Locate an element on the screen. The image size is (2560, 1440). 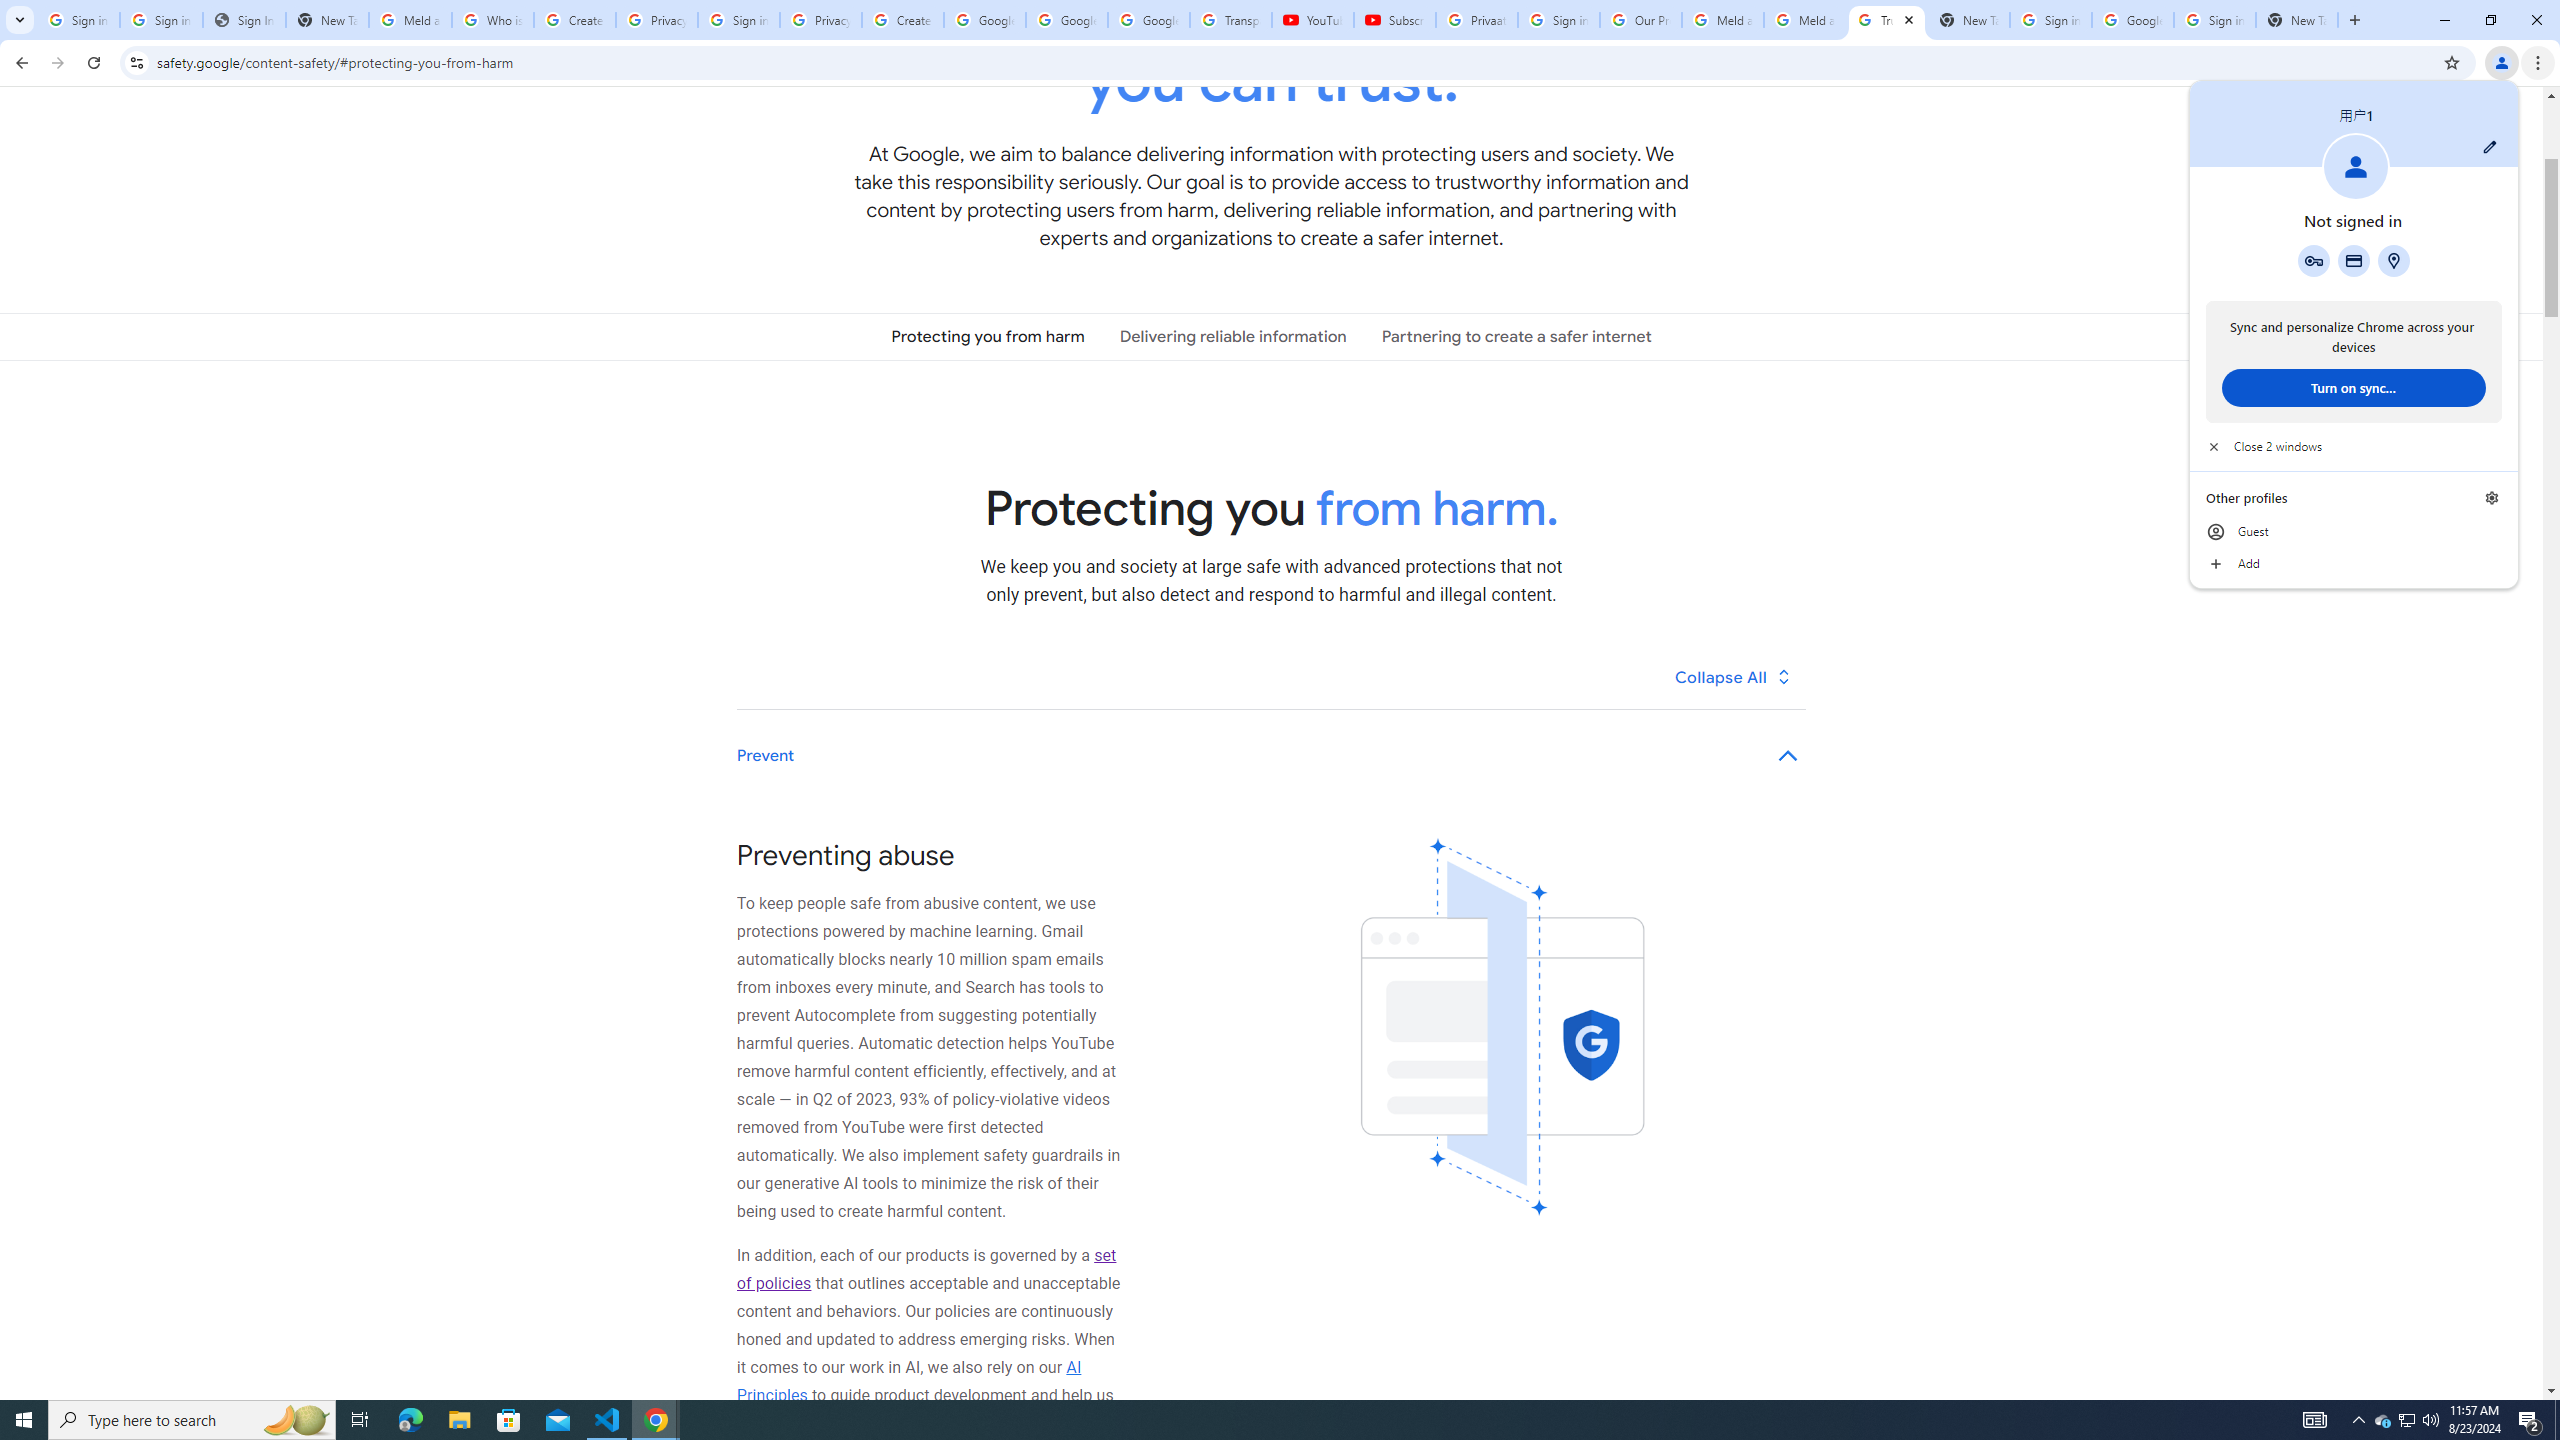
Running applications is located at coordinates (1262, 1420).